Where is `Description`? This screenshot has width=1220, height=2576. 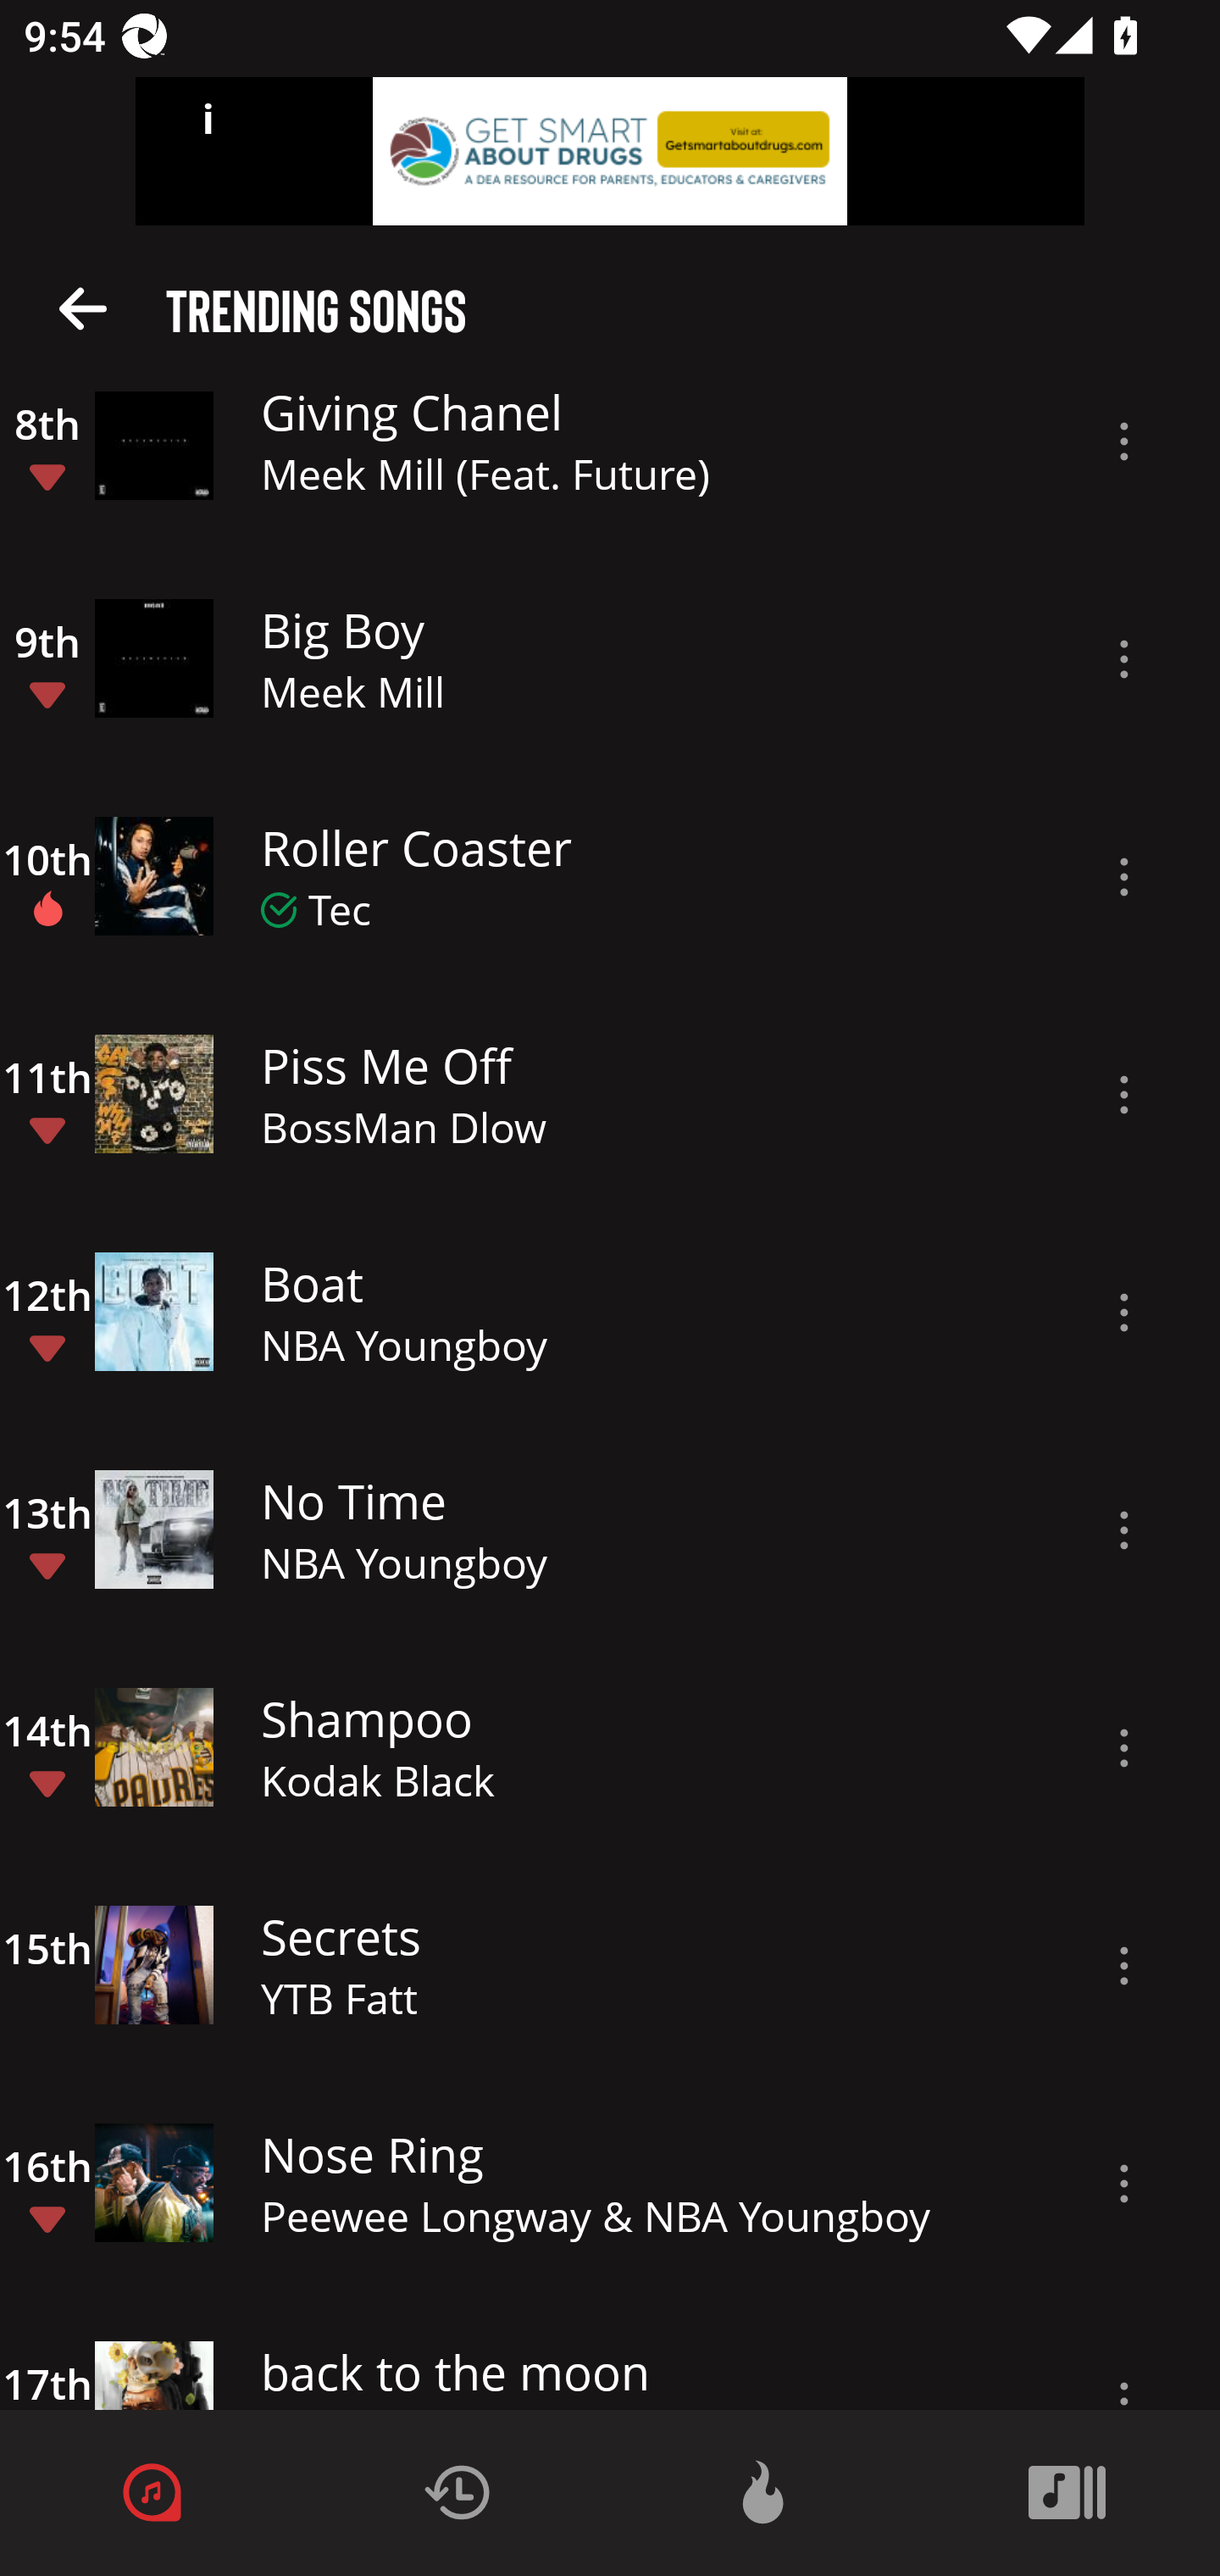 Description is located at coordinates (1124, 1530).